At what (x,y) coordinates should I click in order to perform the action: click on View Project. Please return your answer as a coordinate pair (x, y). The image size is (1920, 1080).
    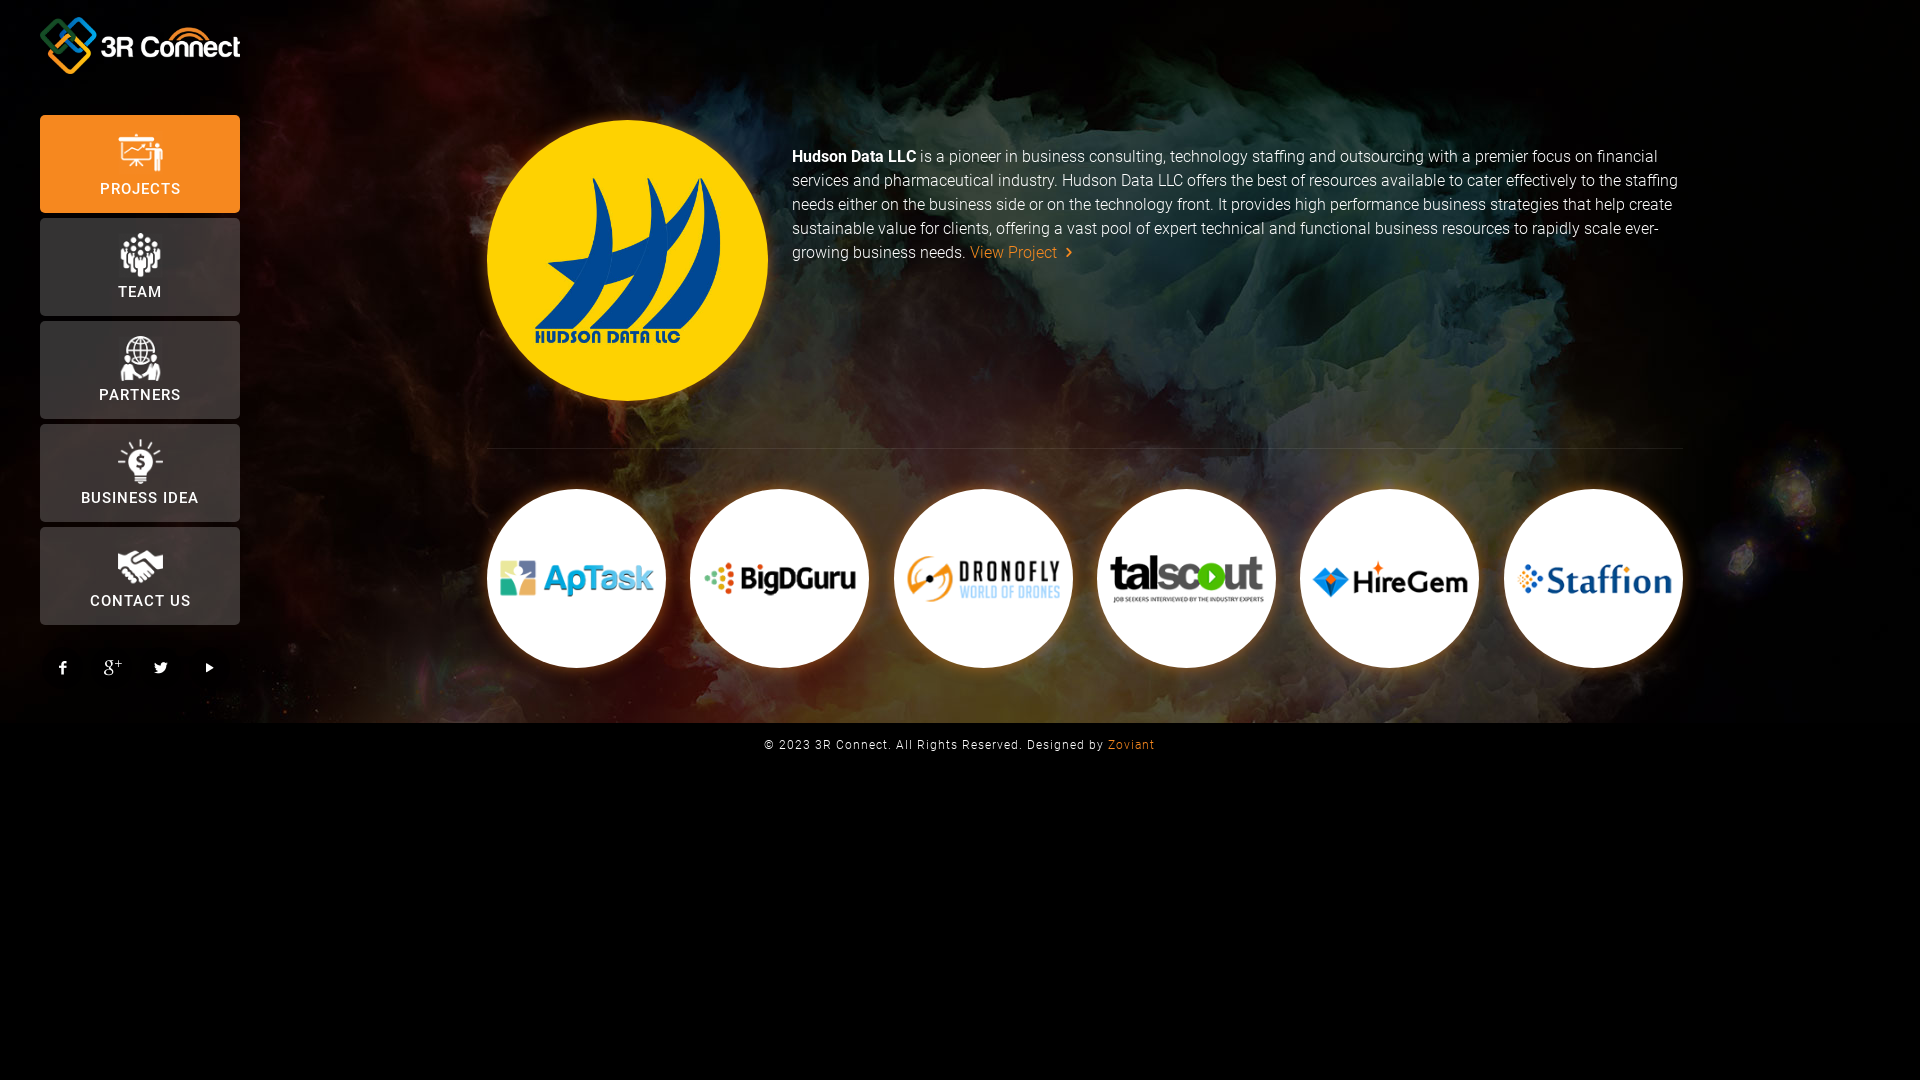
    Looking at the image, I should click on (1024, 252).